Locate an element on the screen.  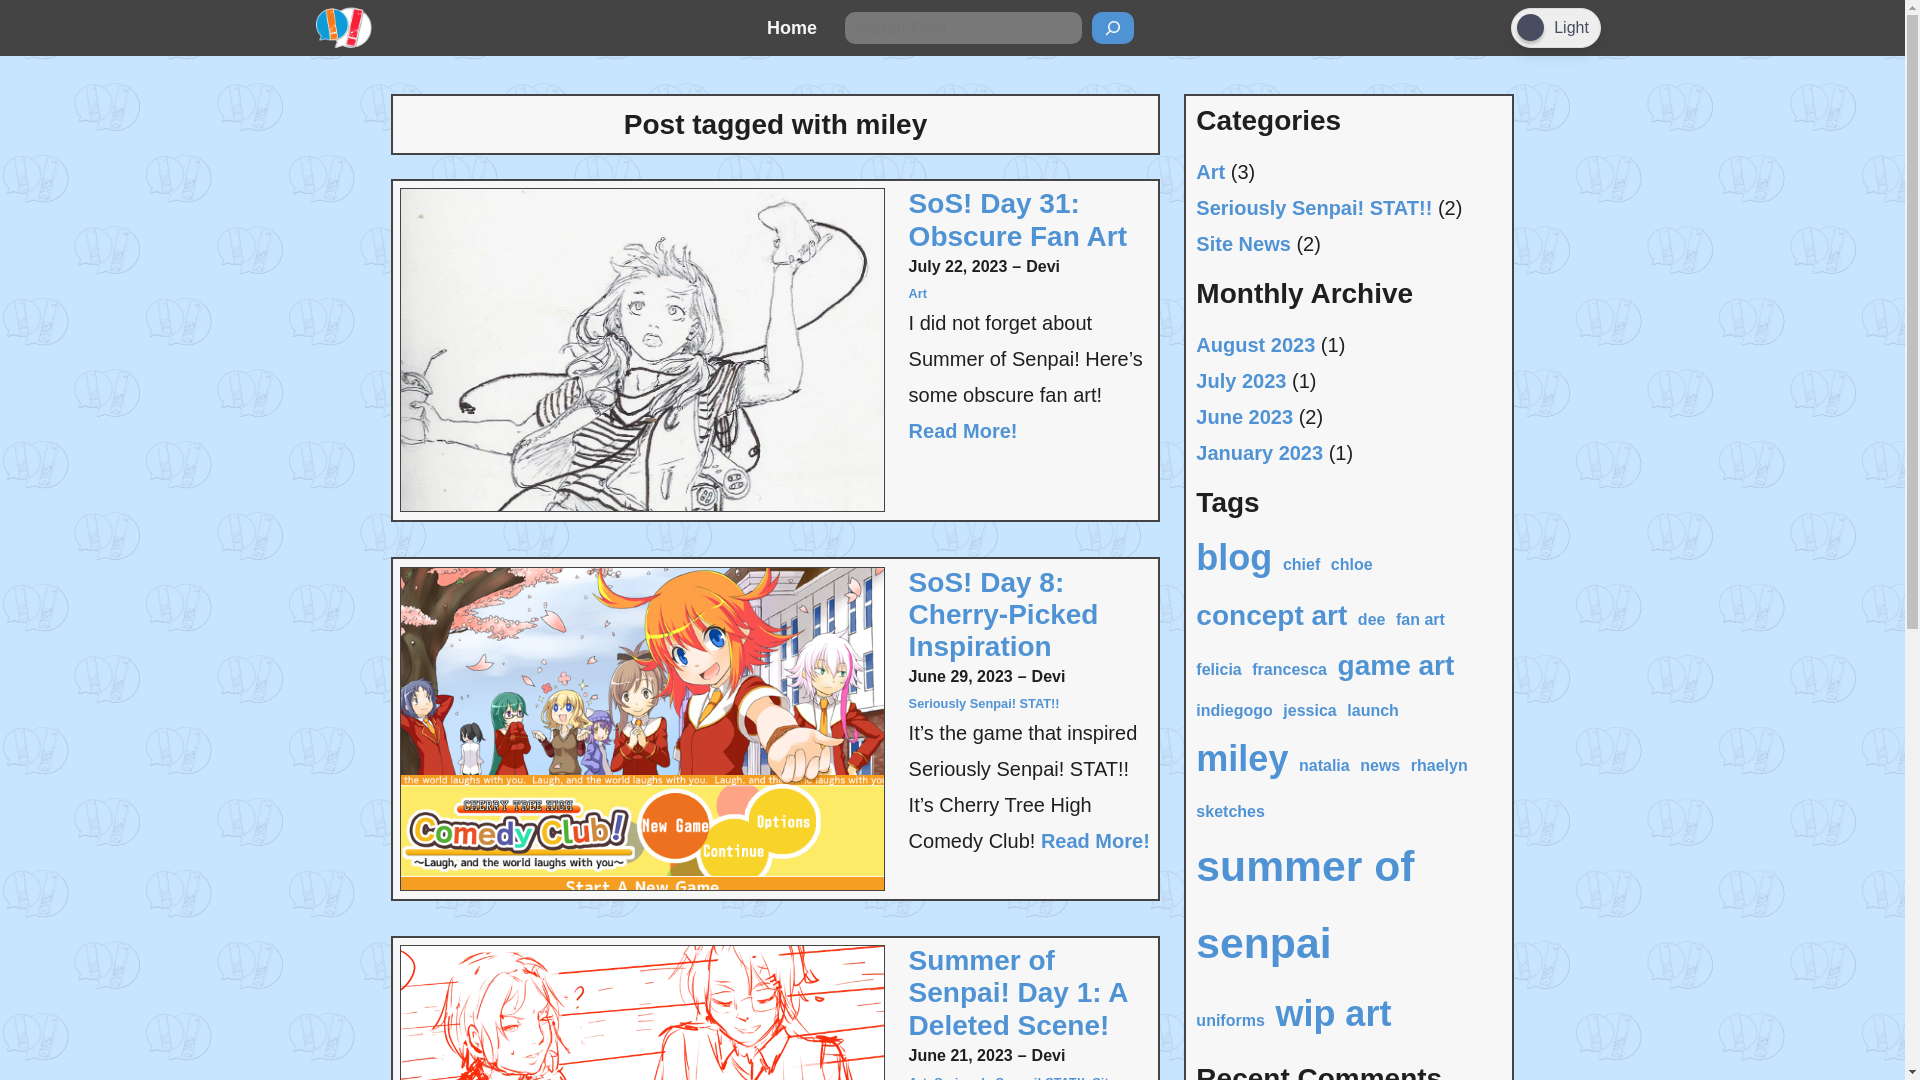
Seriously Senpai! STAT!! is located at coordinates (1314, 208).